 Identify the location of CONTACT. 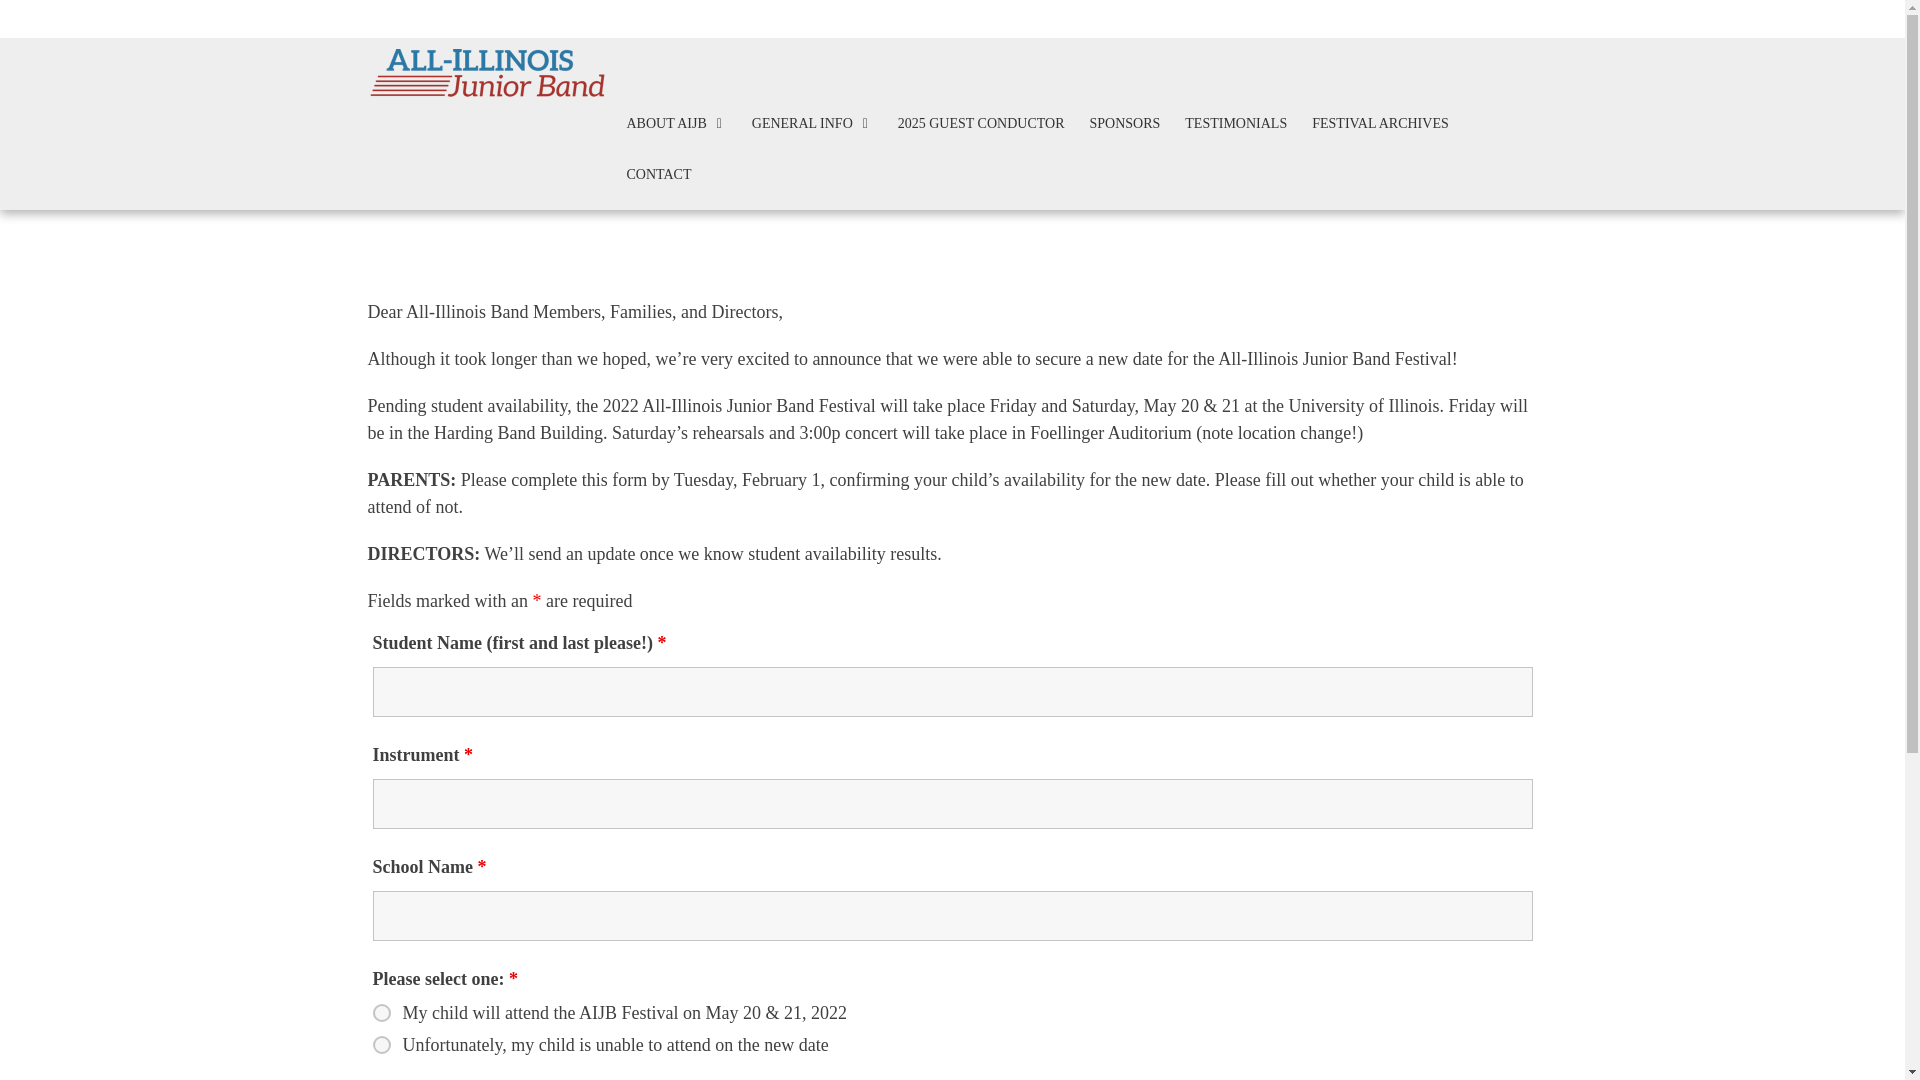
(658, 174).